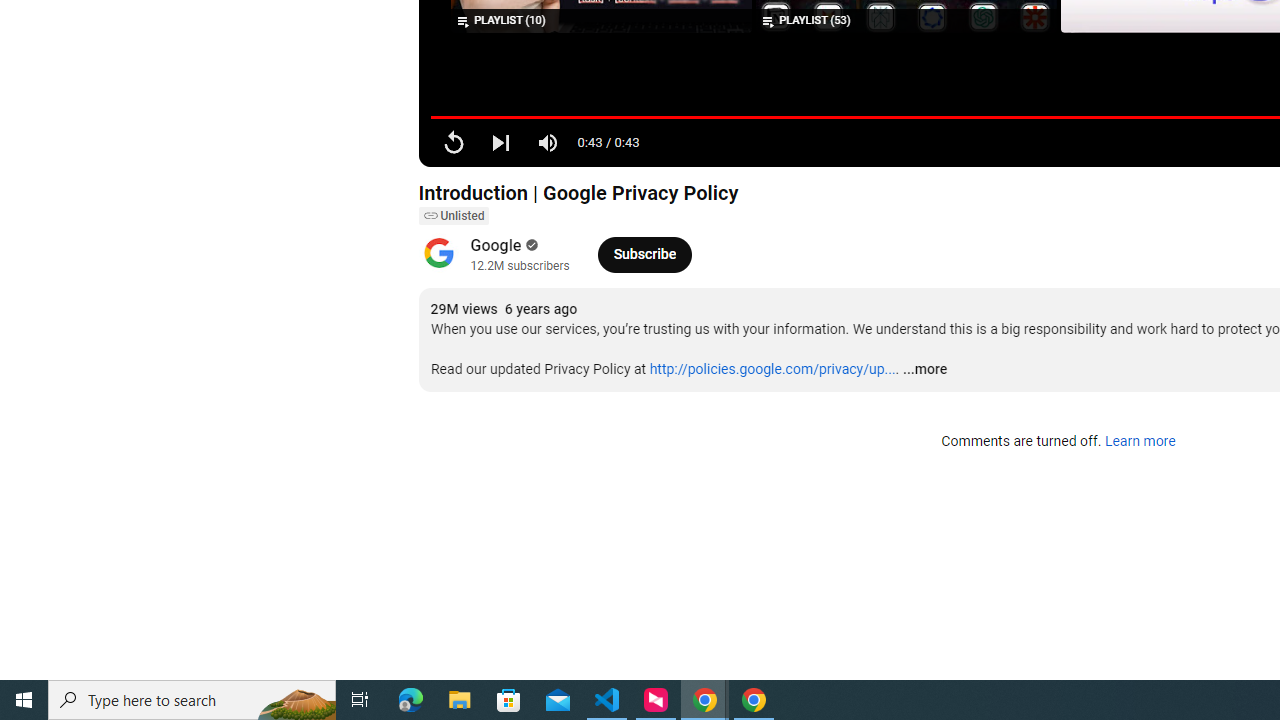 This screenshot has height=720, width=1280. I want to click on Next (SHIFT+n), so click(500, 142).